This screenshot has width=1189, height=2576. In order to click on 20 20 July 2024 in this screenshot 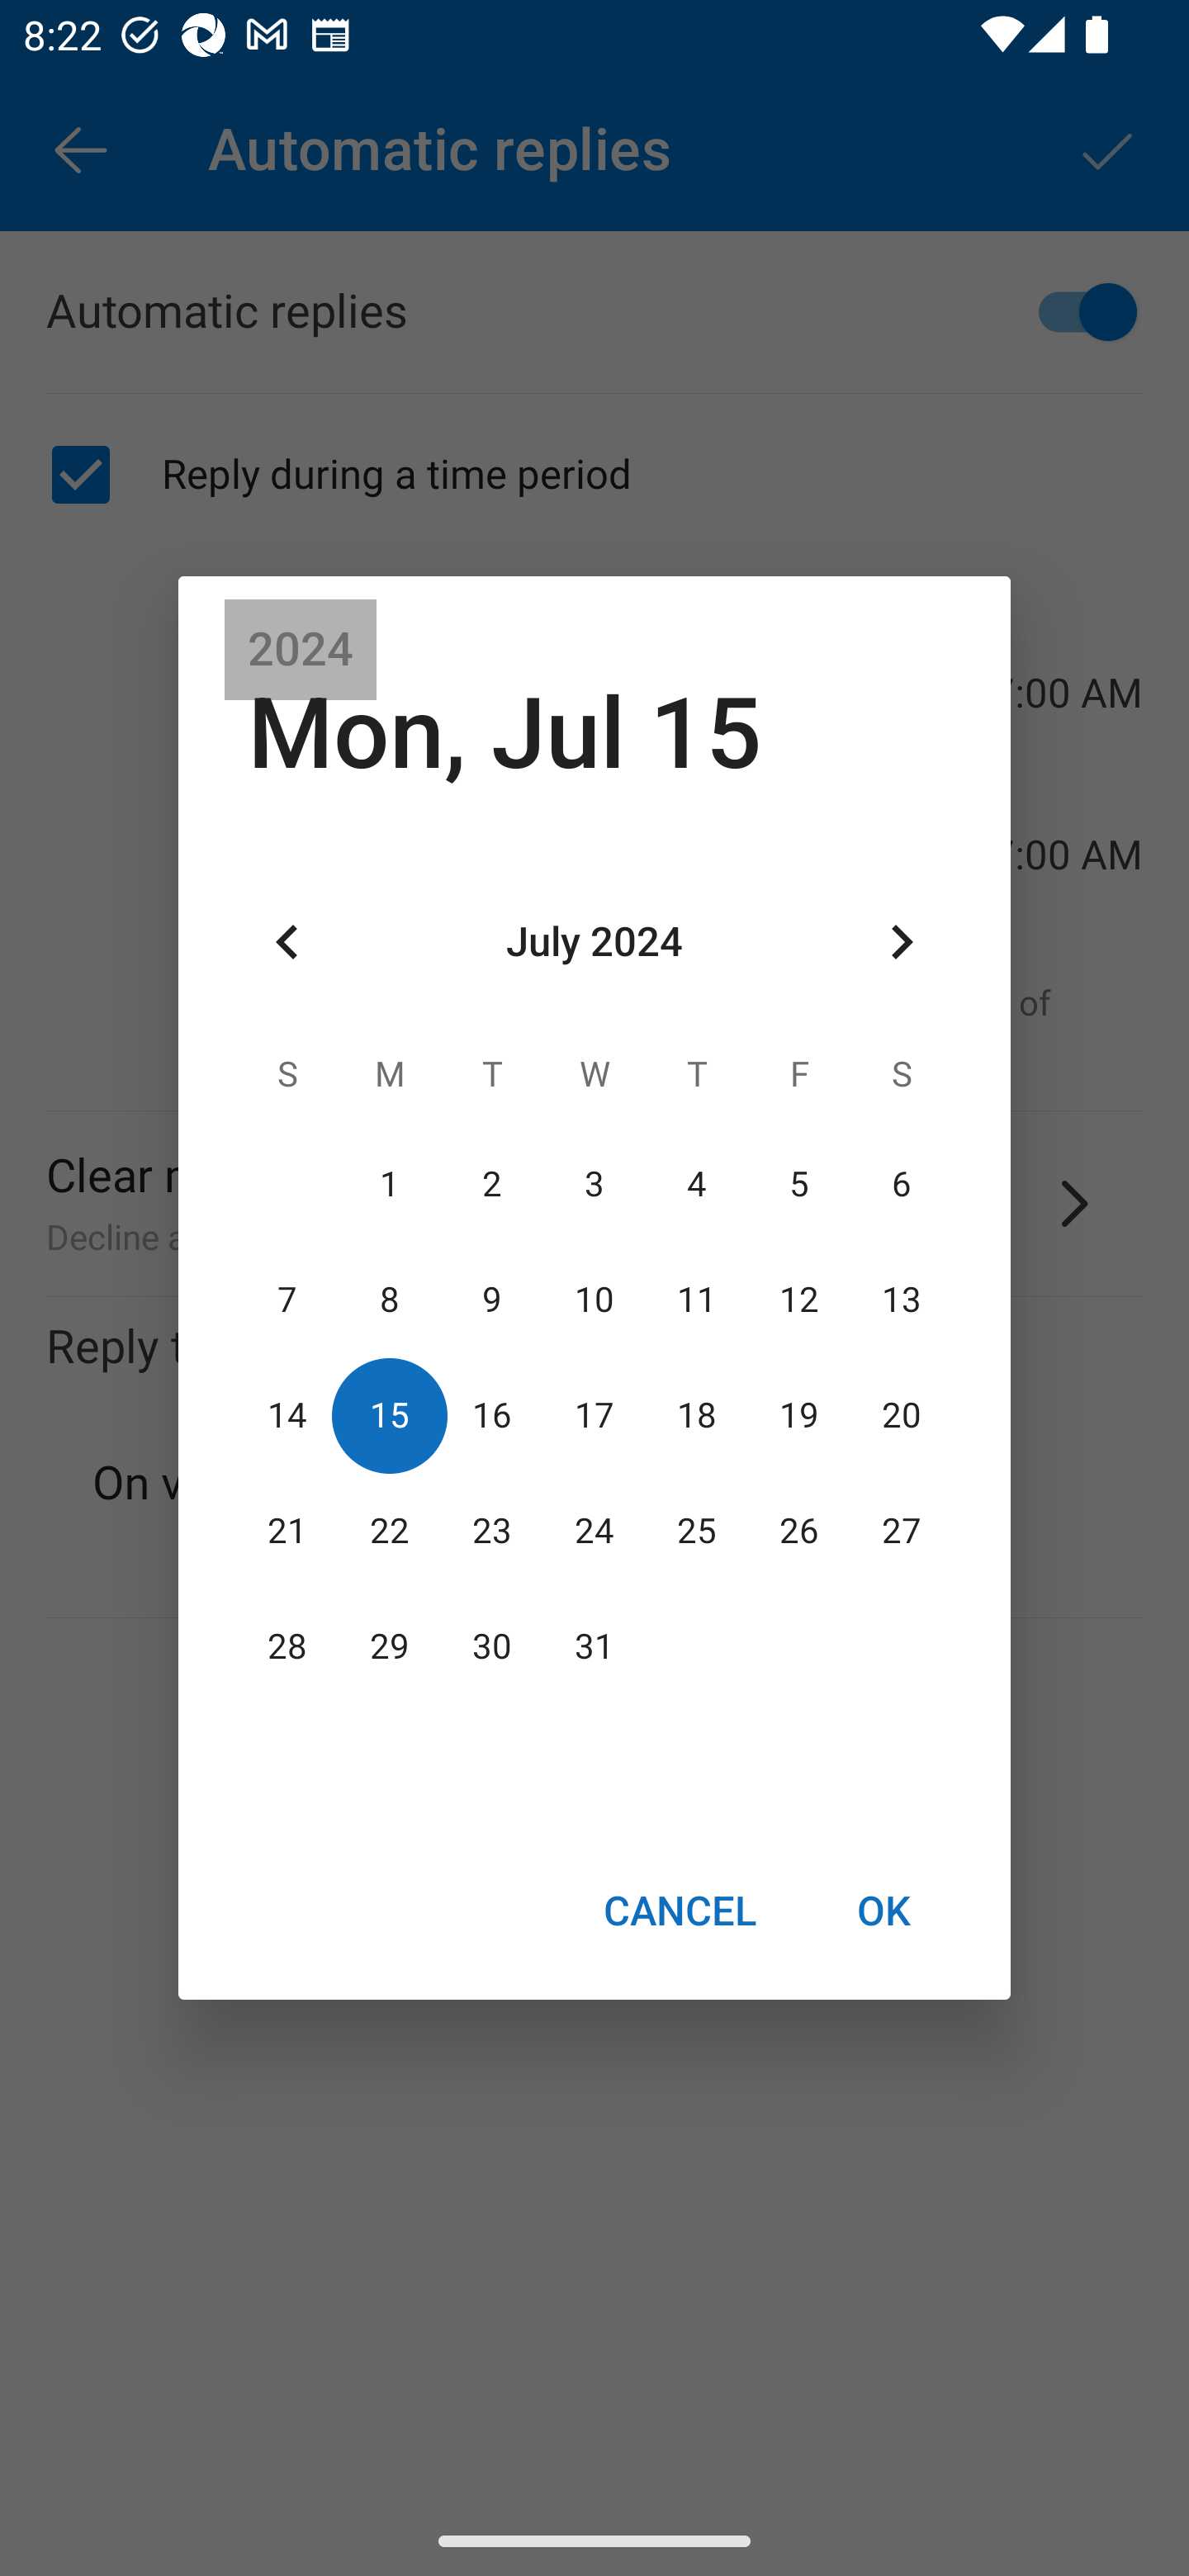, I will do `click(901, 1415)`.